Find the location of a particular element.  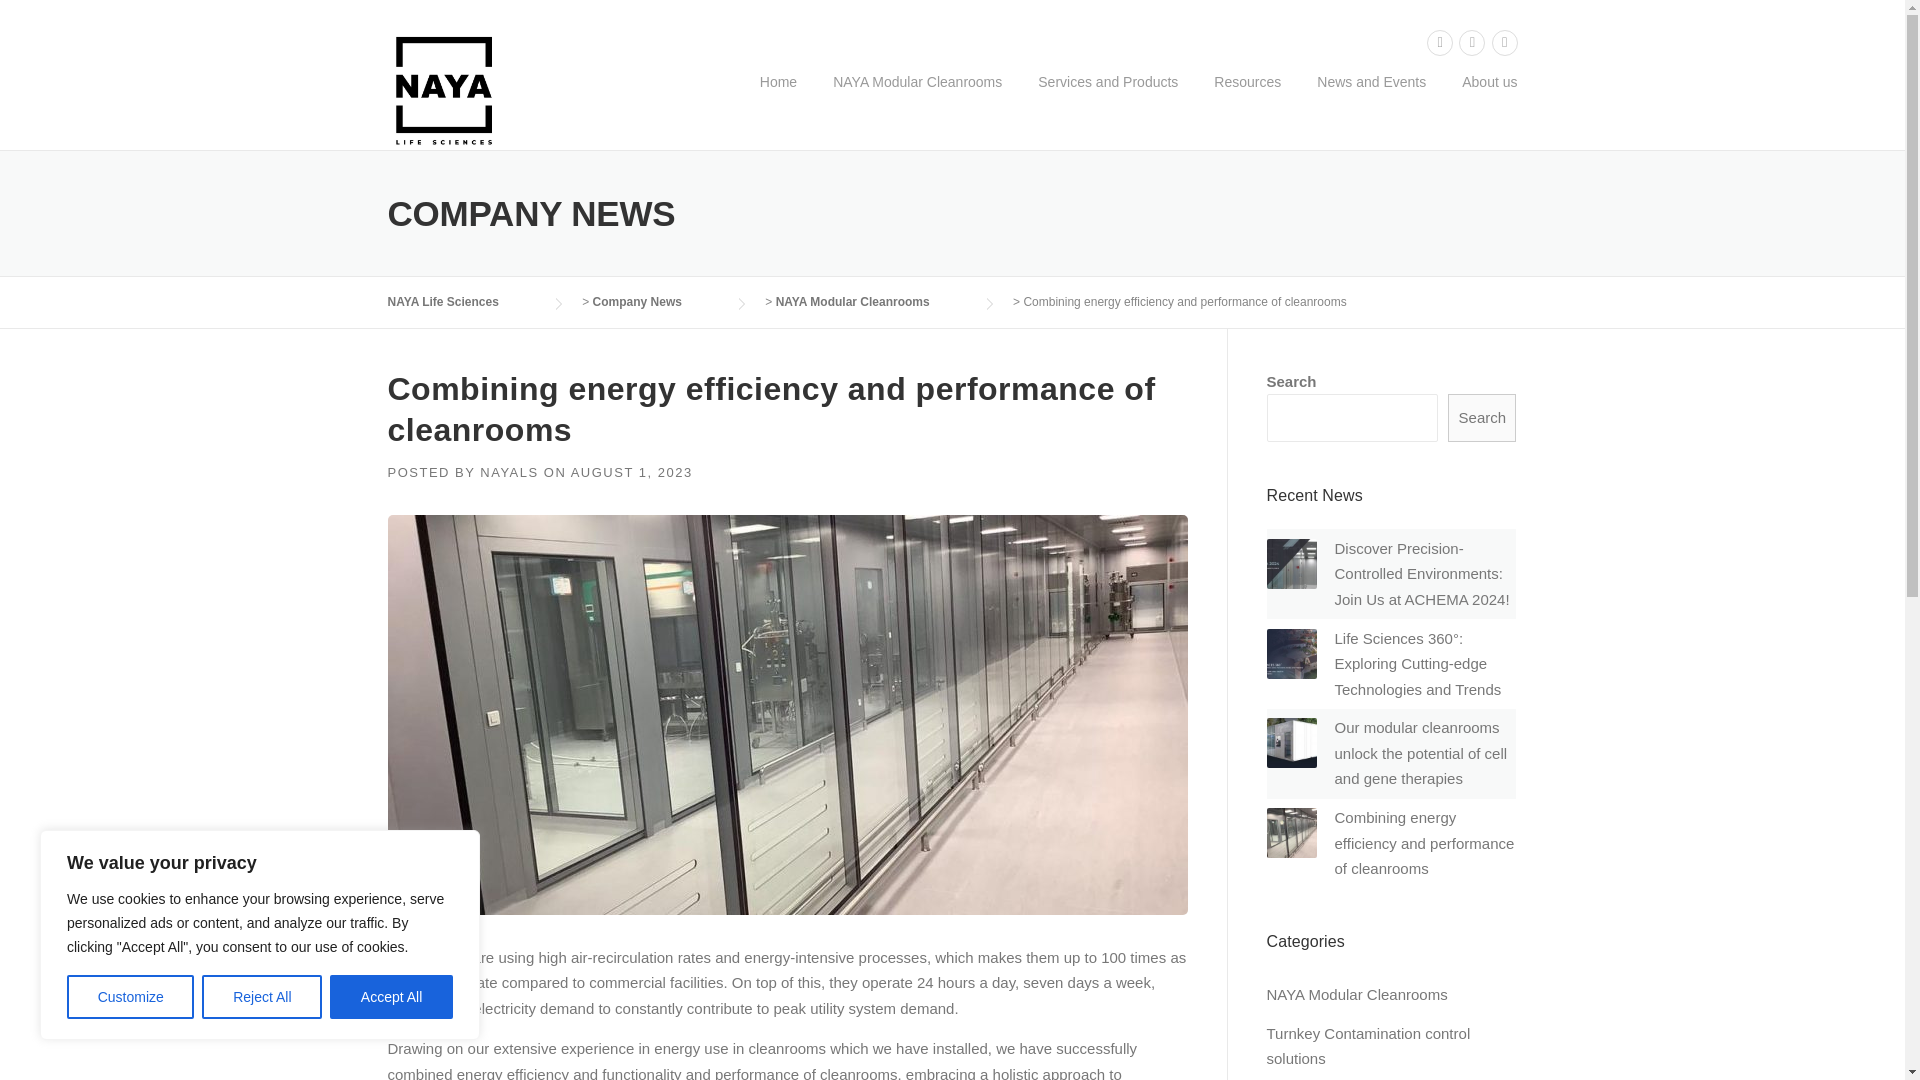

Reject All is located at coordinates (262, 997).